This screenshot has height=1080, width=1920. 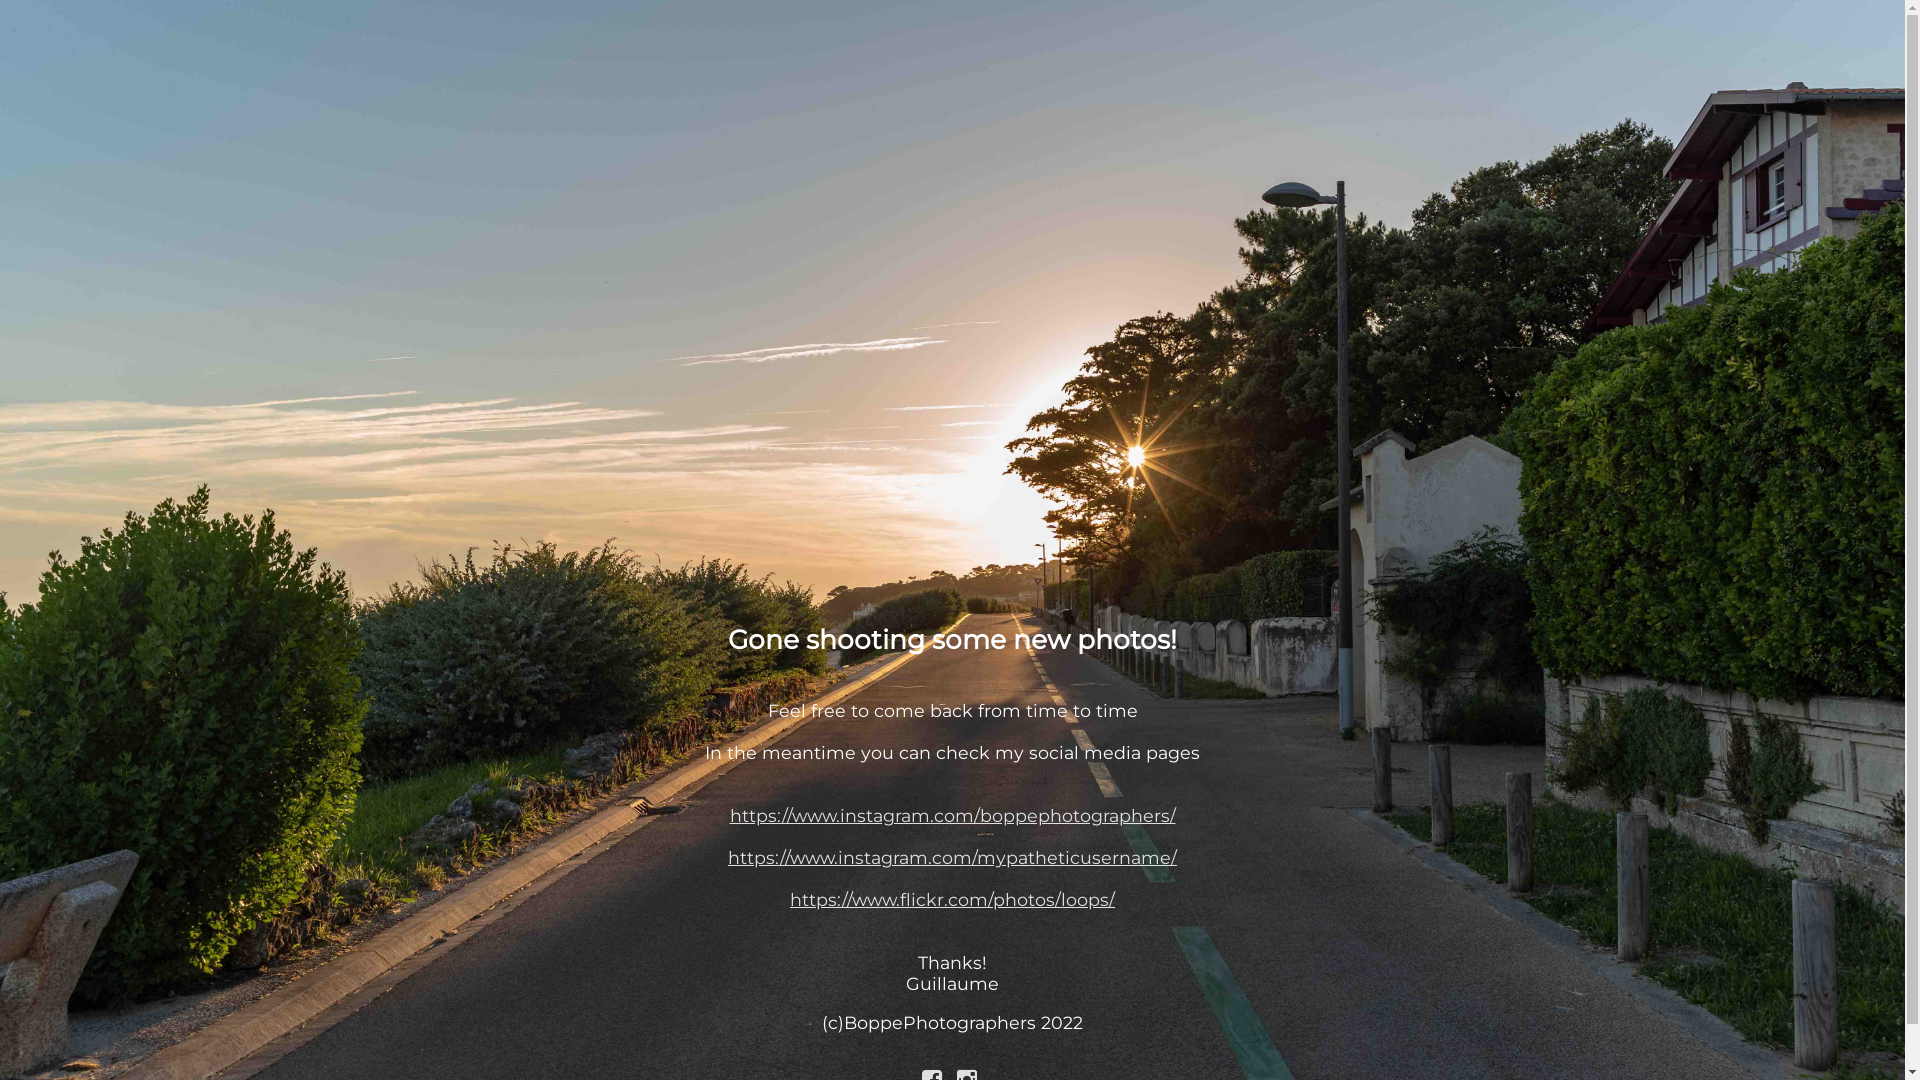 What do you see at coordinates (952, 910) in the screenshot?
I see `https://www.flickr.com/photos/loops/` at bounding box center [952, 910].